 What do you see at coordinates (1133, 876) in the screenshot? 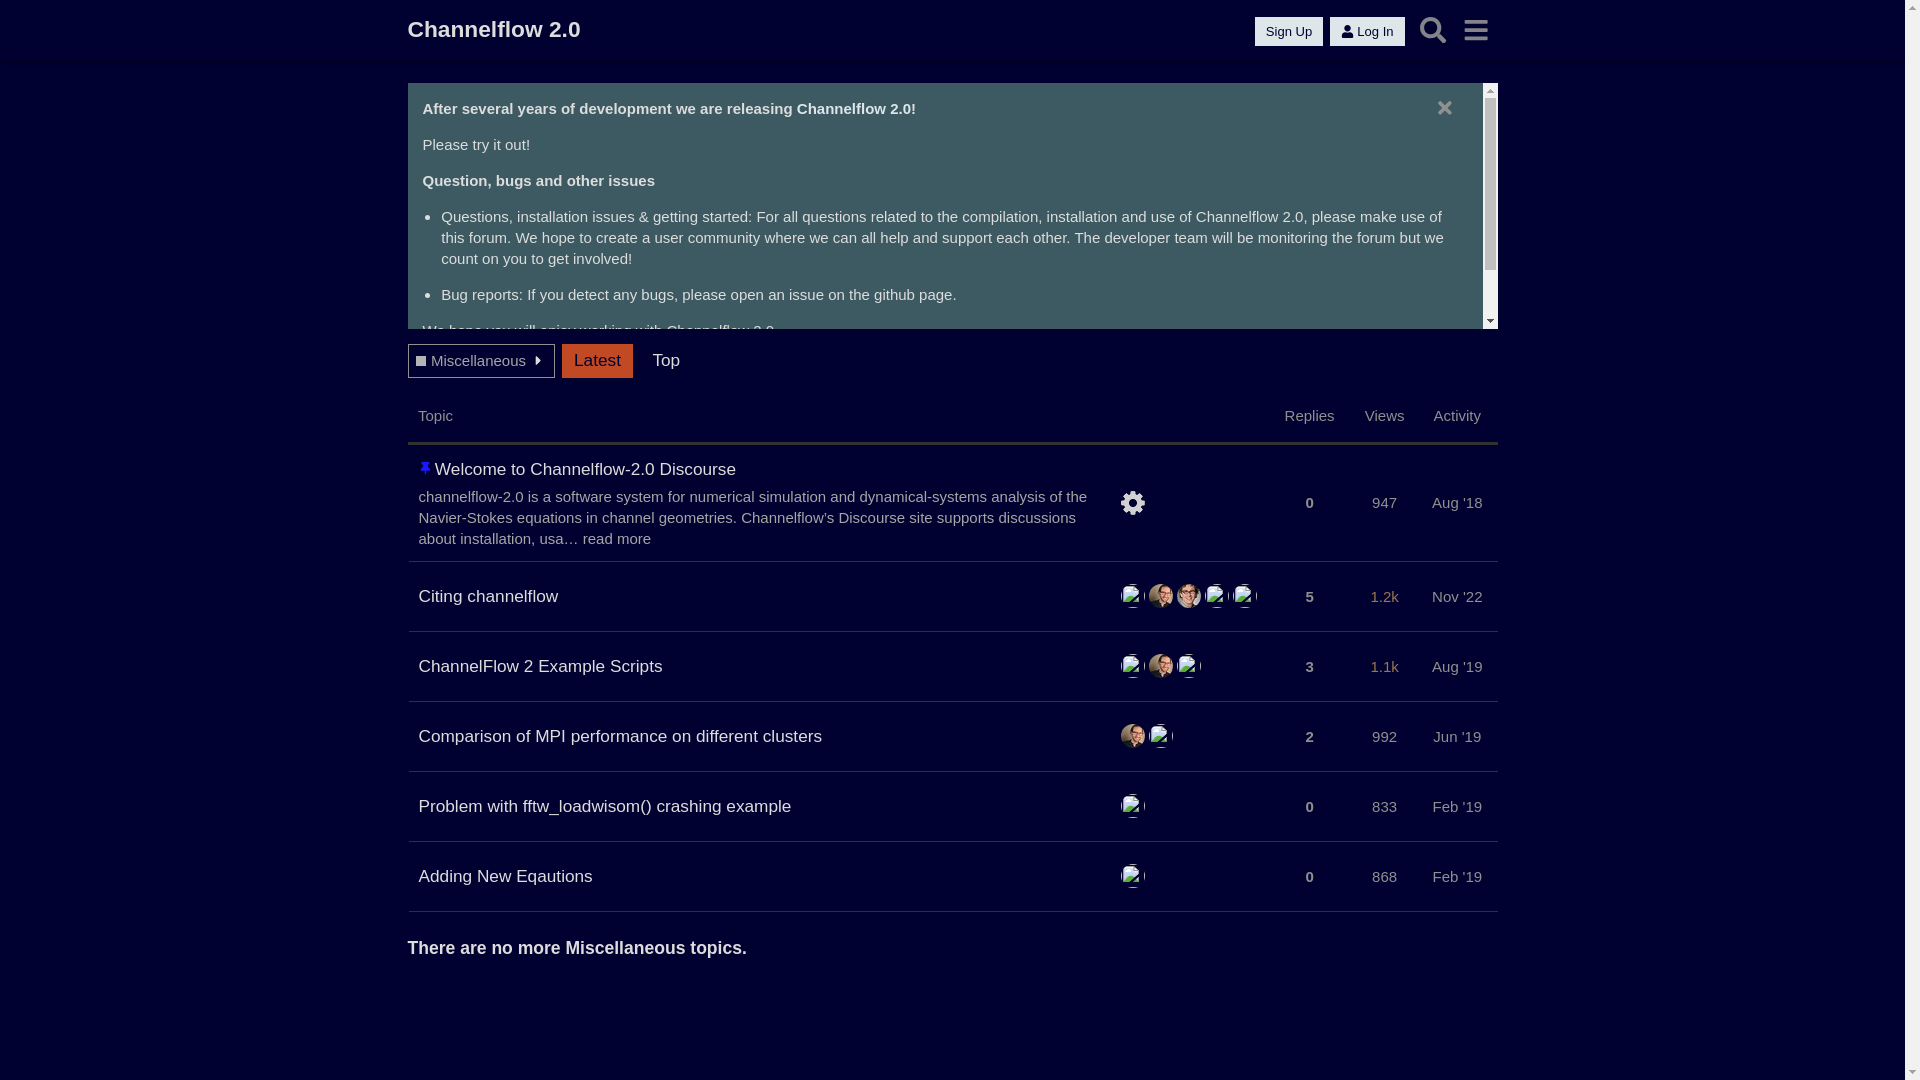
I see `Crunch2018 - Original Poster, Most Recent Poster` at bounding box center [1133, 876].